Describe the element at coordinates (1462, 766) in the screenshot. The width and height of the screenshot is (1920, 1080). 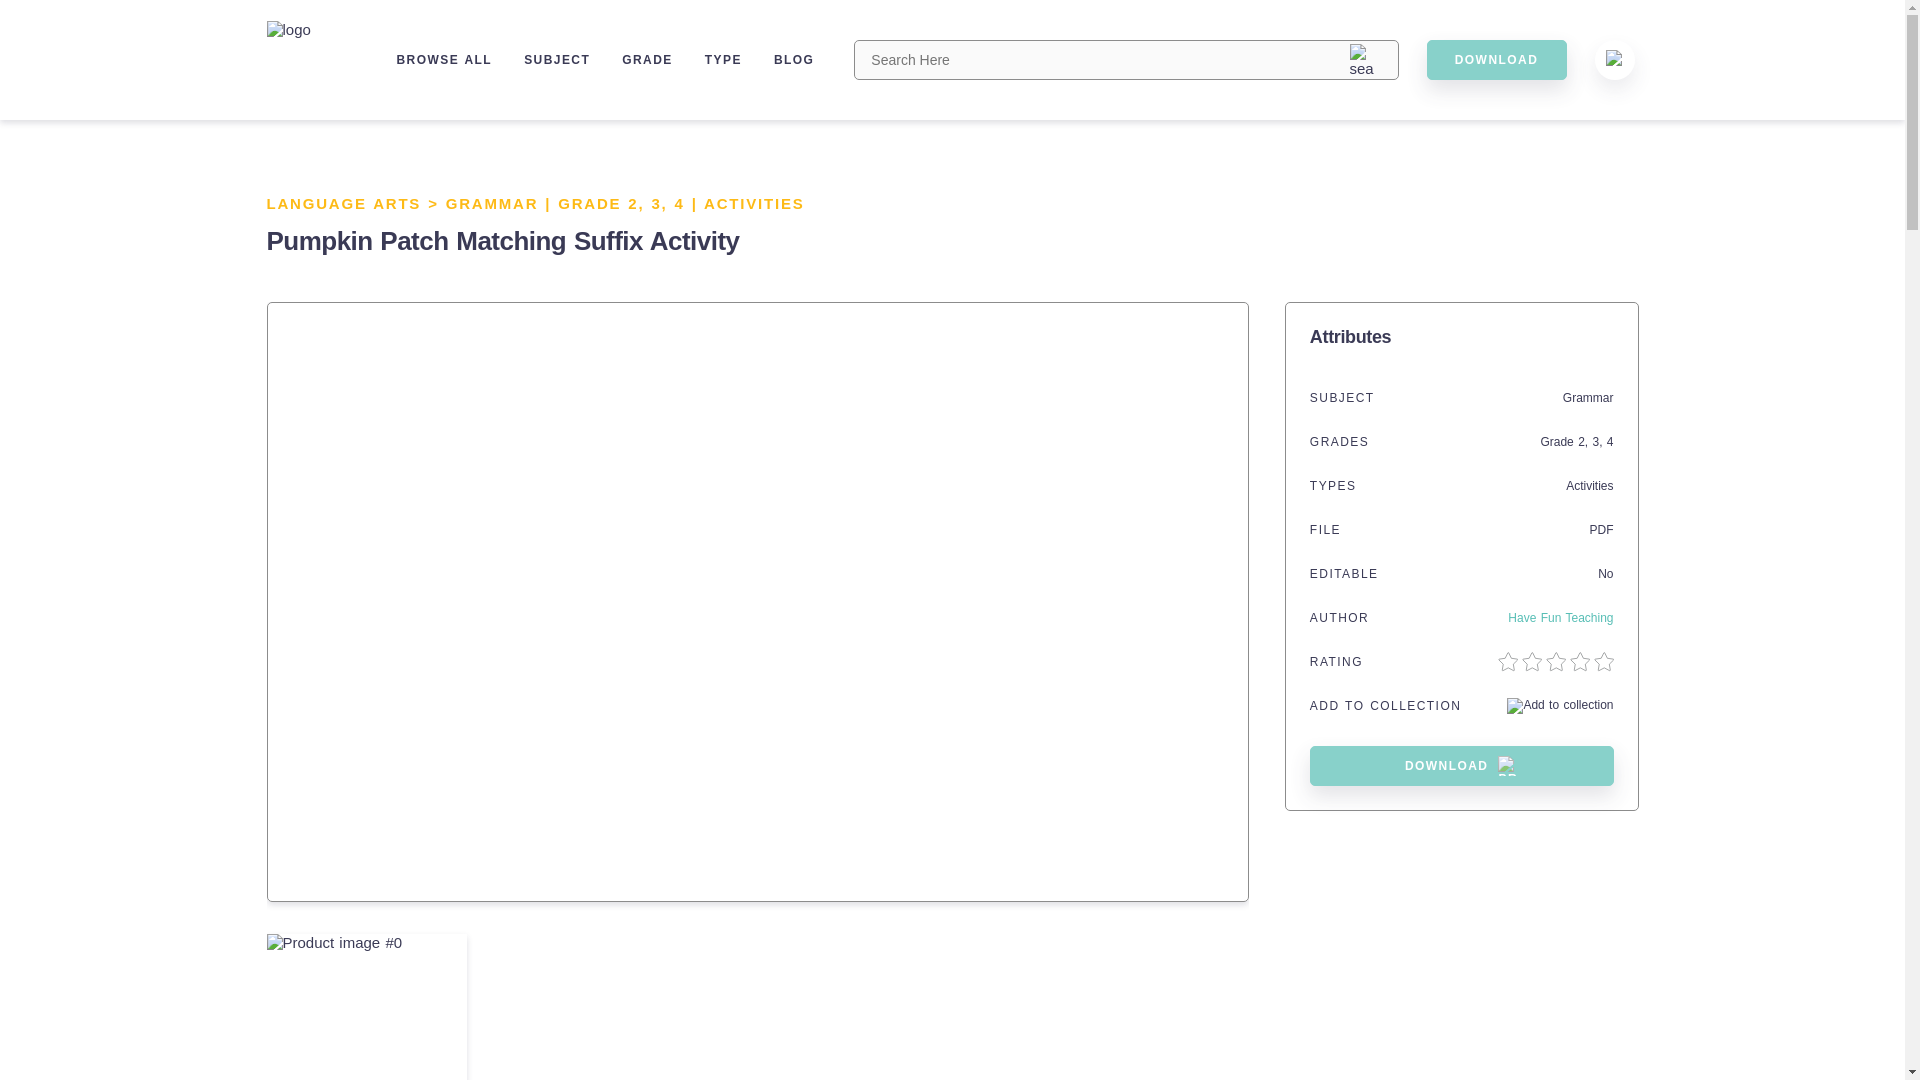
I see `DOWNLOAD` at that location.